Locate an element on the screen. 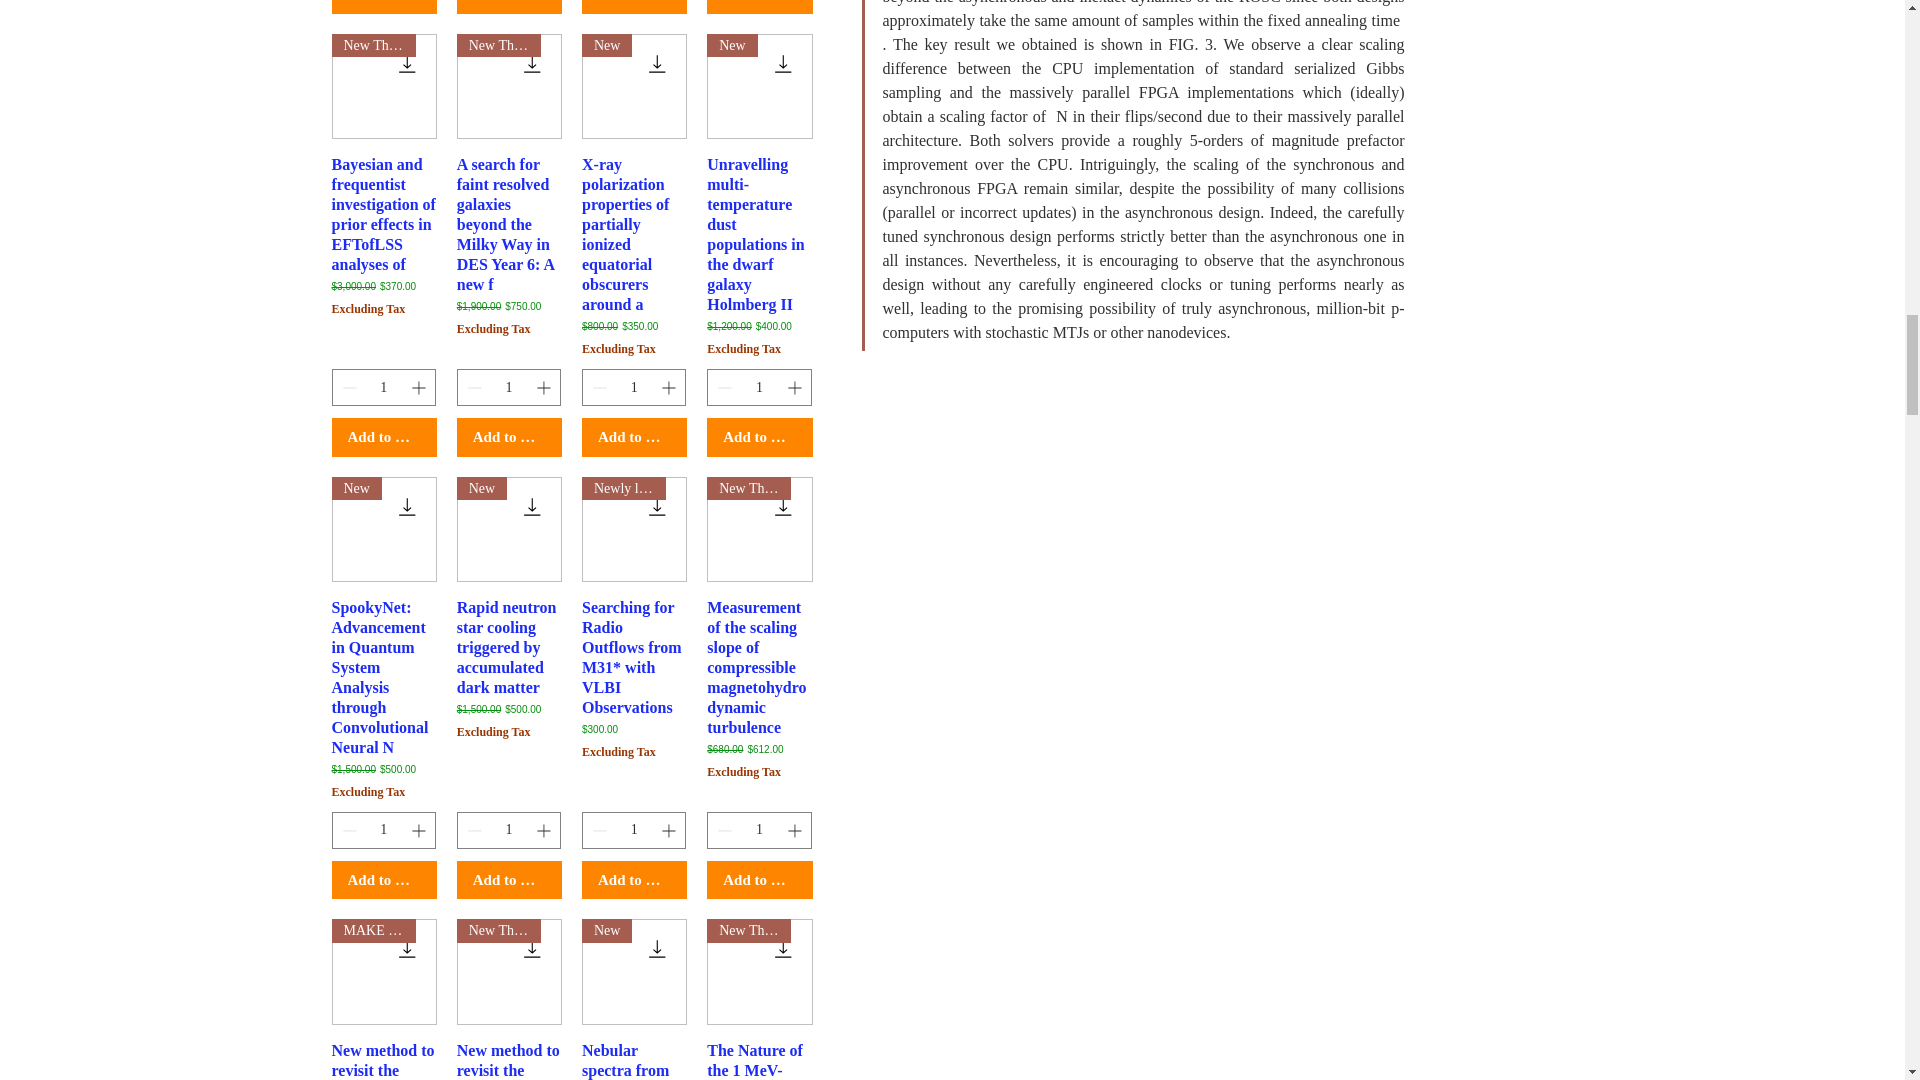  1 is located at coordinates (634, 388).